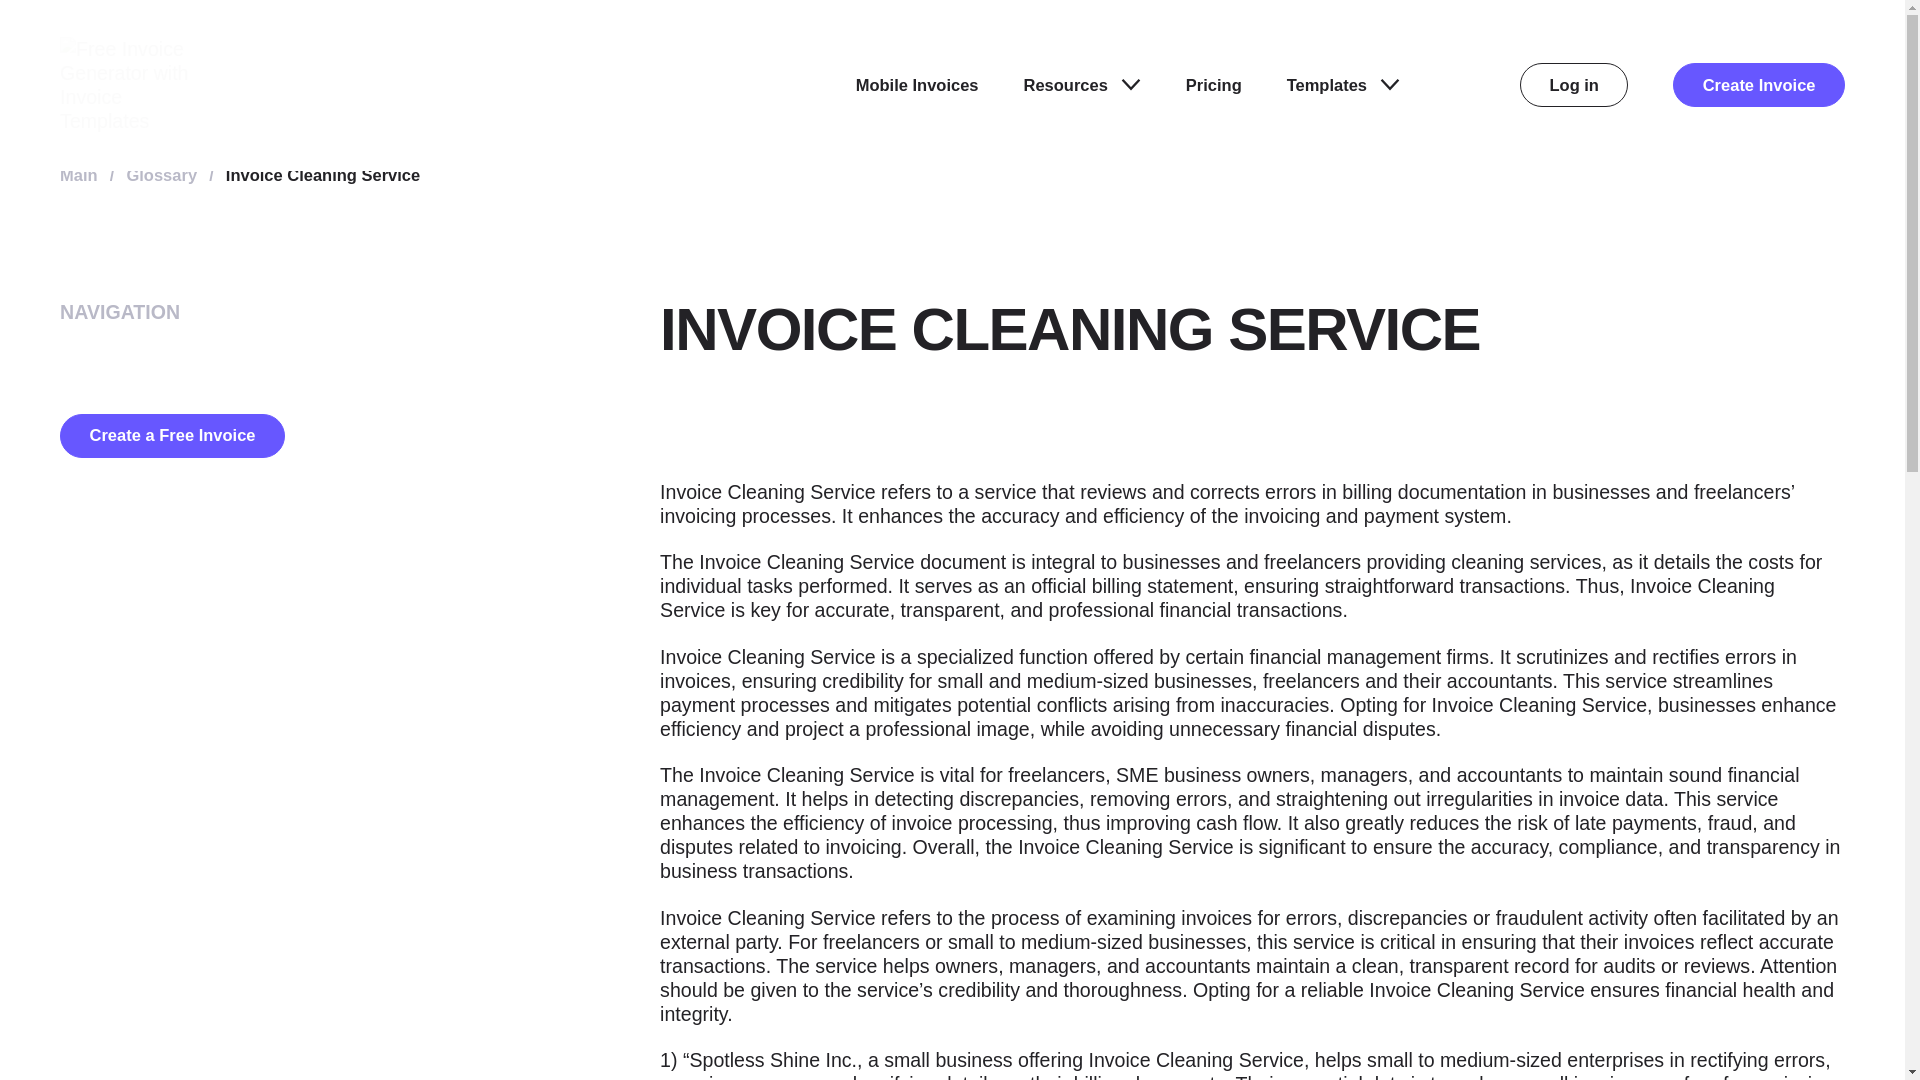  What do you see at coordinates (172, 435) in the screenshot?
I see `Create a Free Invoice` at bounding box center [172, 435].